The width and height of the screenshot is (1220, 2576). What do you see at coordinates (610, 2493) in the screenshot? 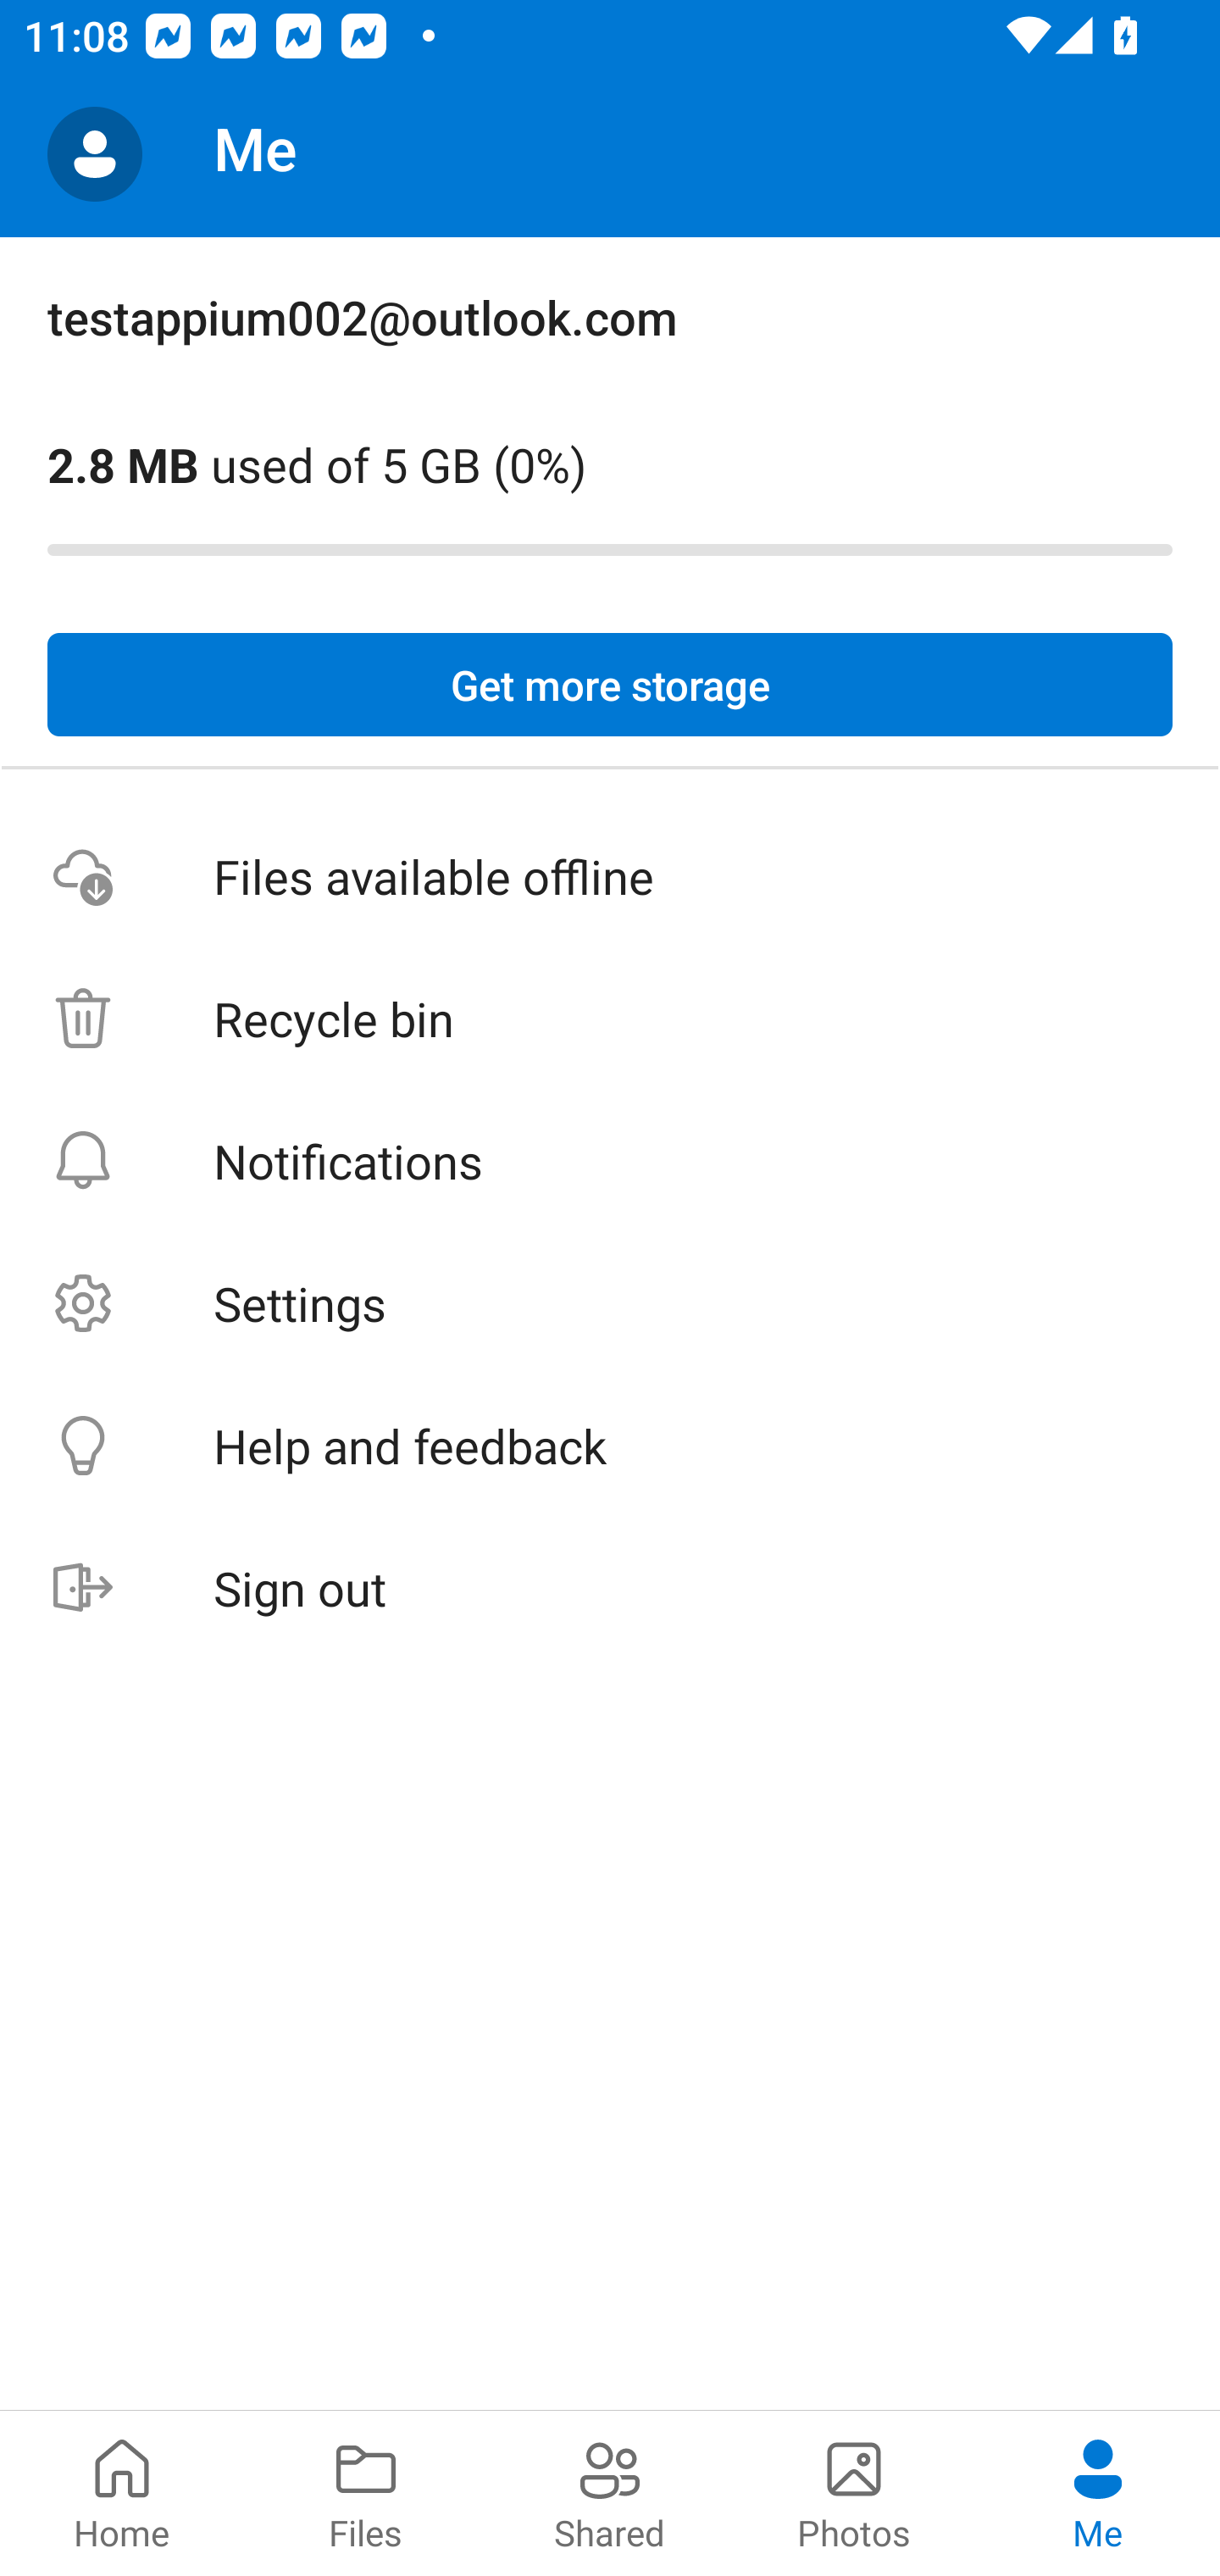
I see `Shared pivot Shared` at bounding box center [610, 2493].